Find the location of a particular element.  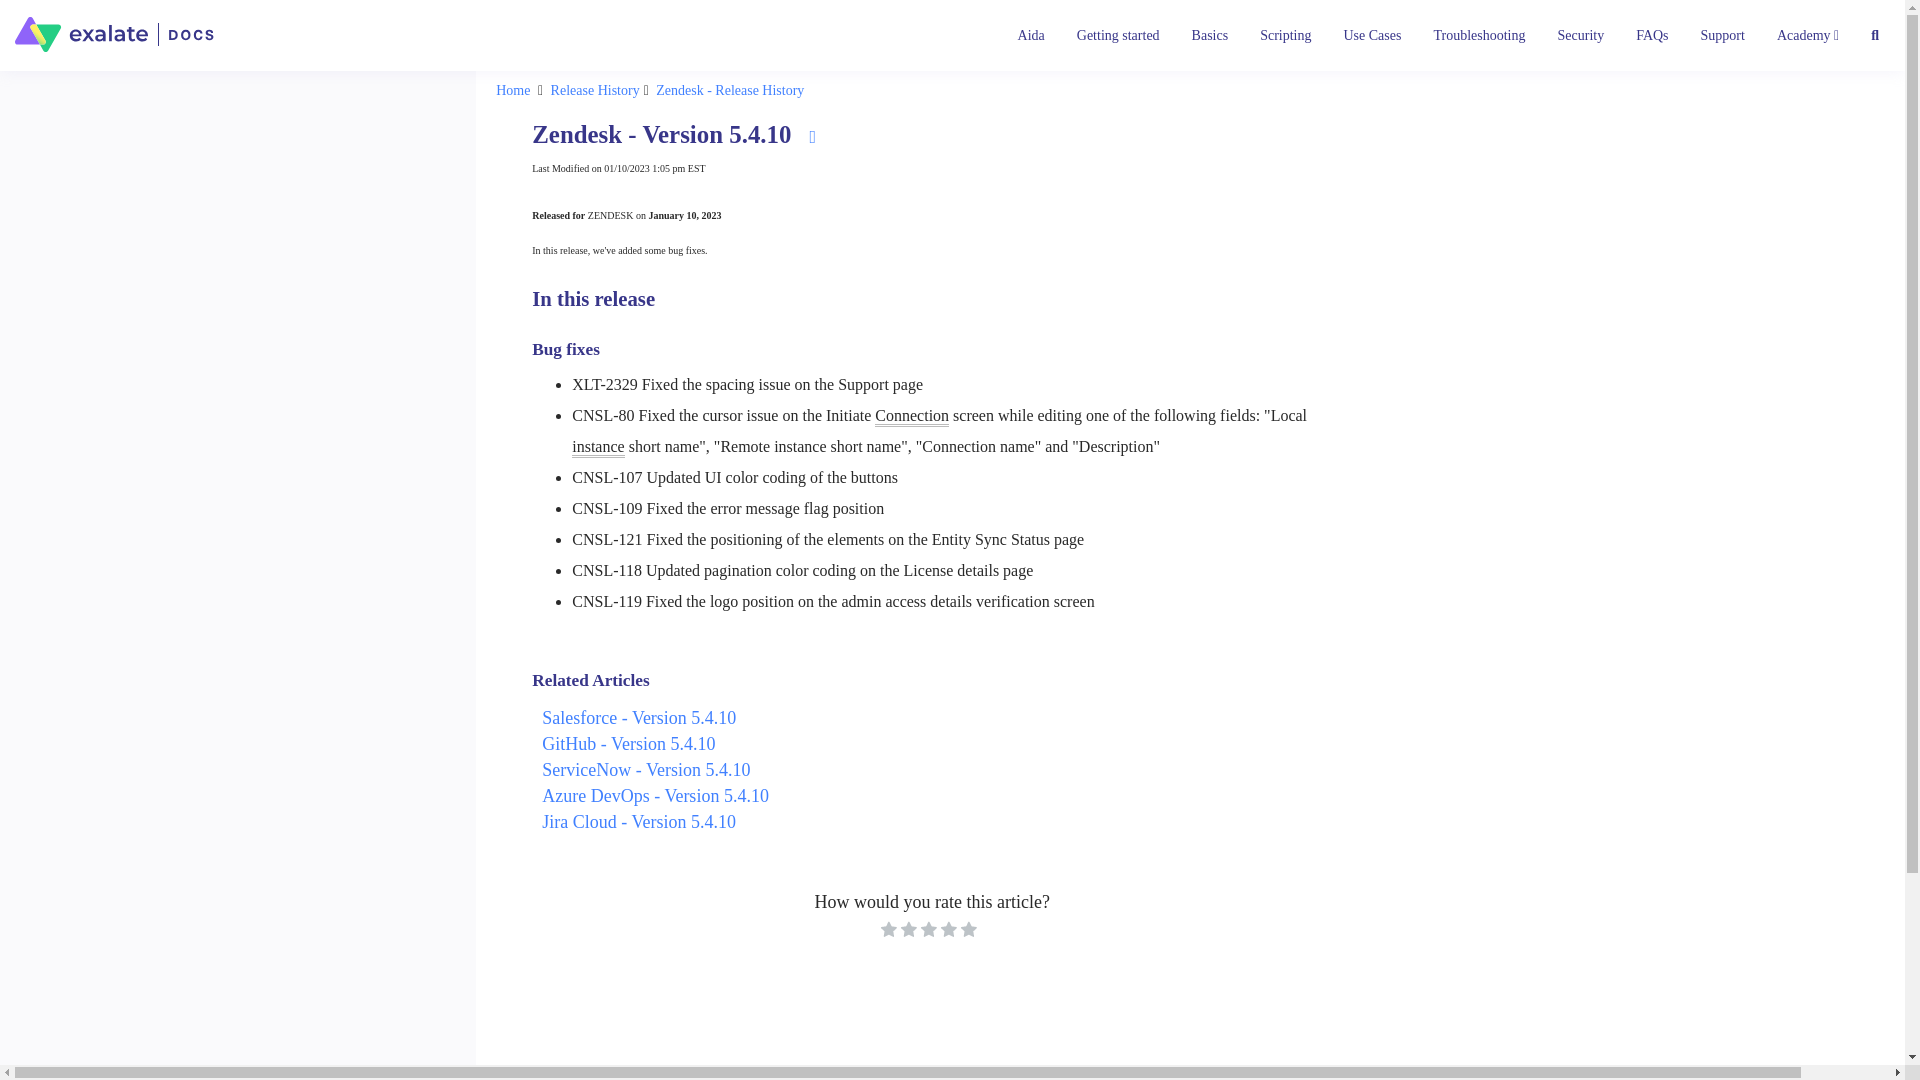

Exalate Support is located at coordinates (1722, 36).